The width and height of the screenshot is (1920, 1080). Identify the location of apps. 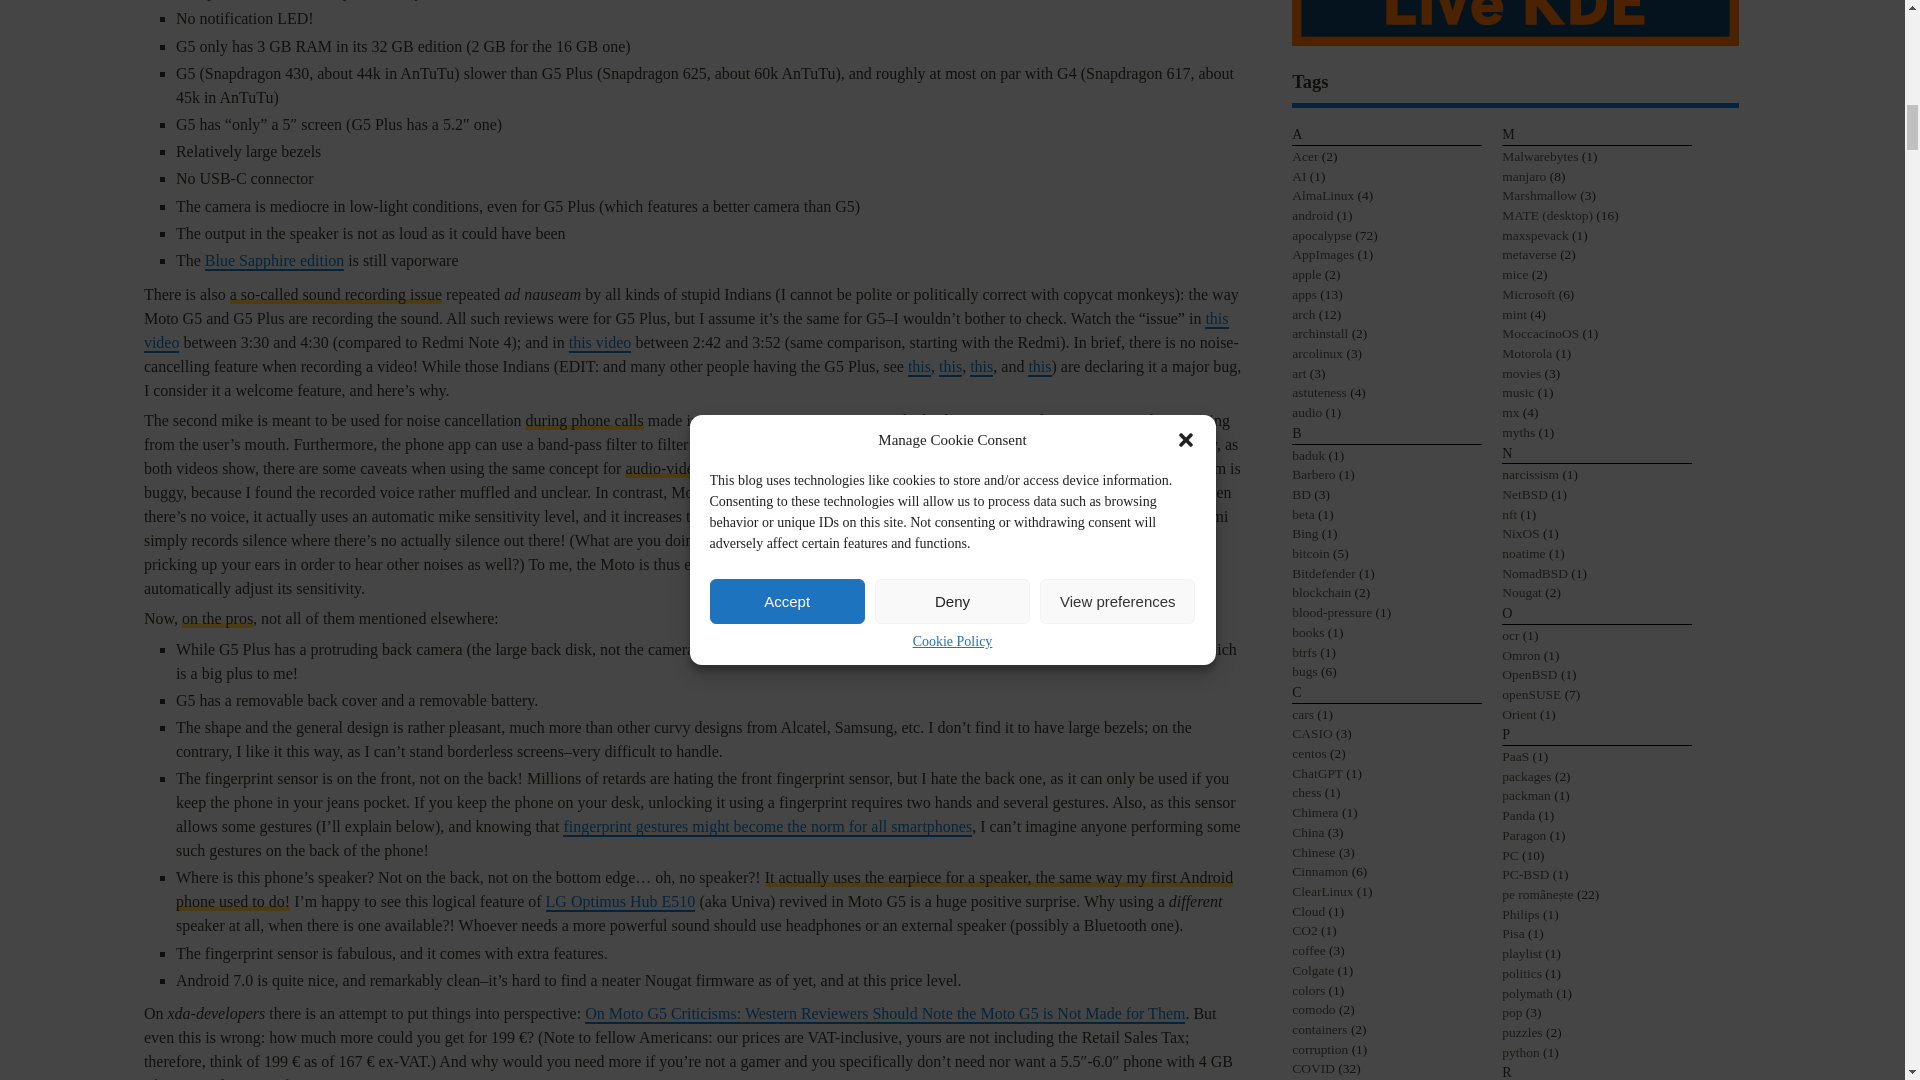
(1306, 294).